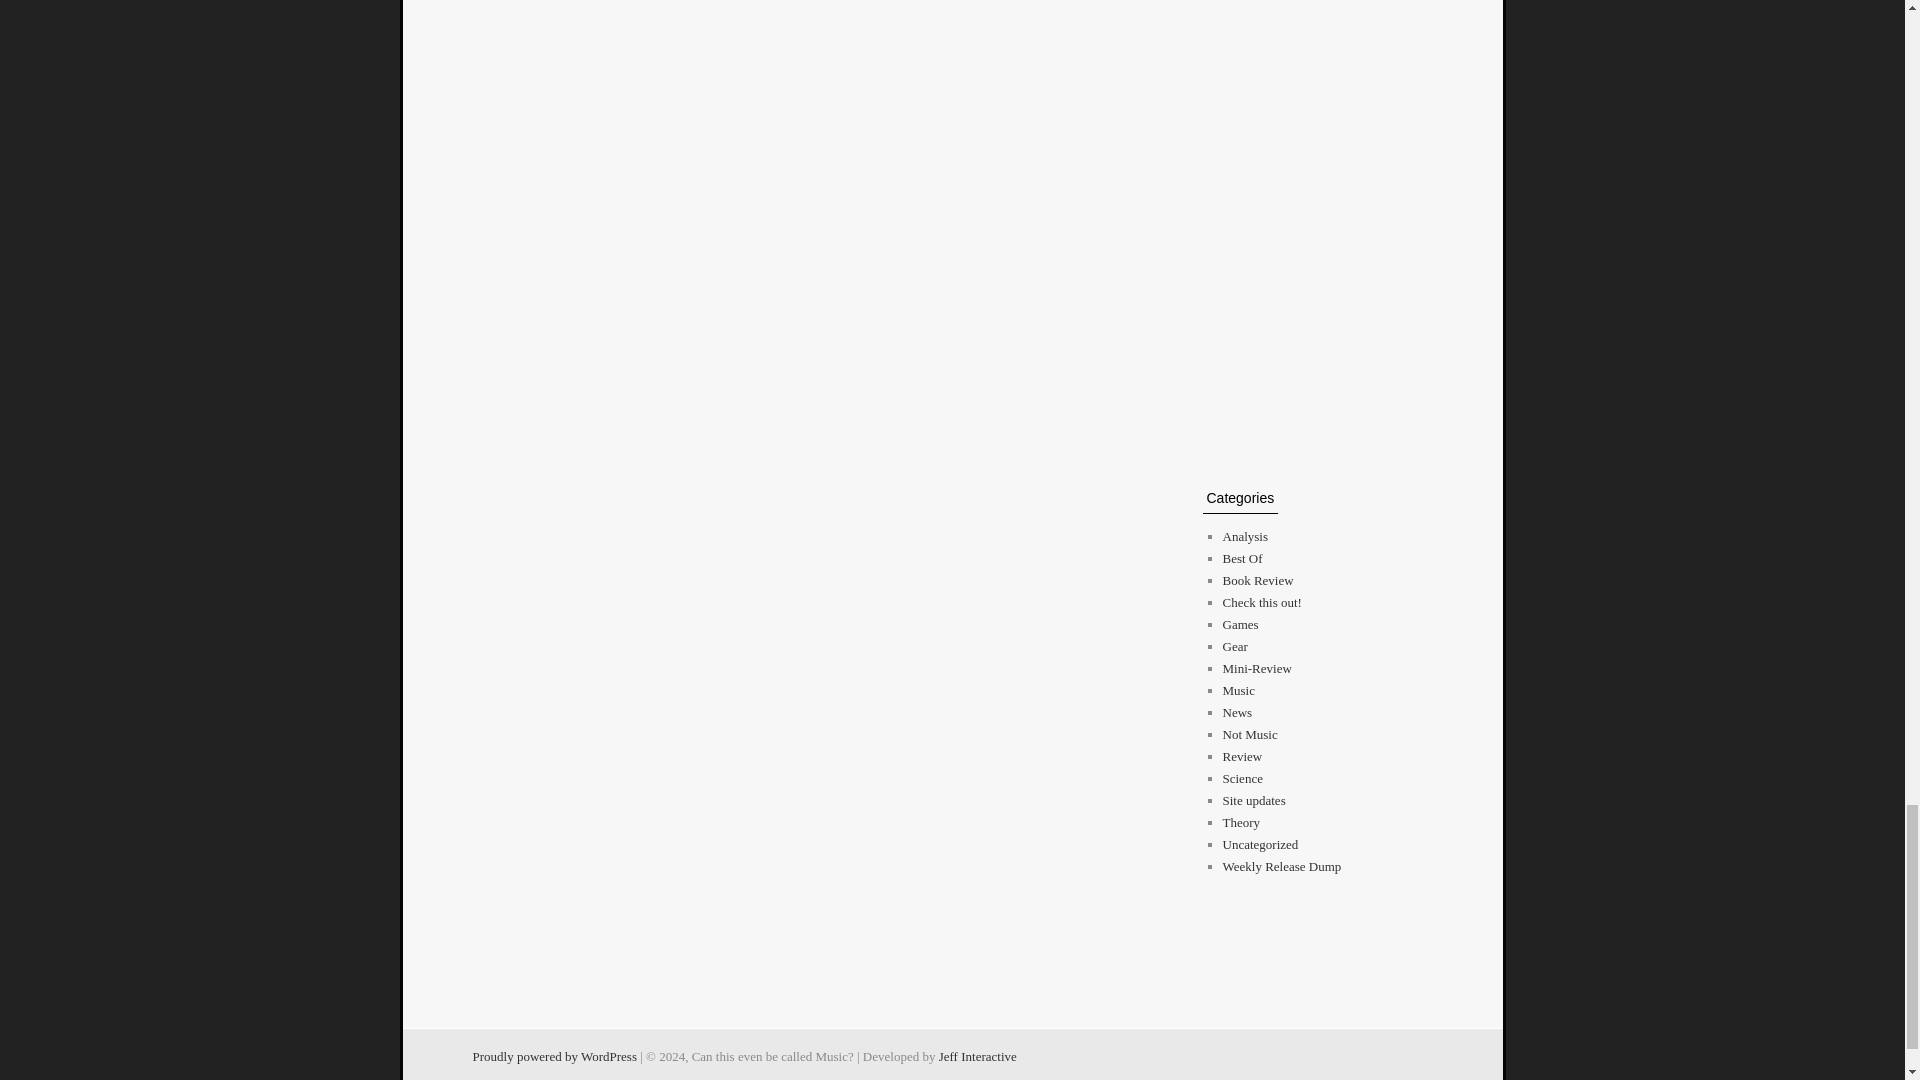  I want to click on Games, so click(1239, 624).